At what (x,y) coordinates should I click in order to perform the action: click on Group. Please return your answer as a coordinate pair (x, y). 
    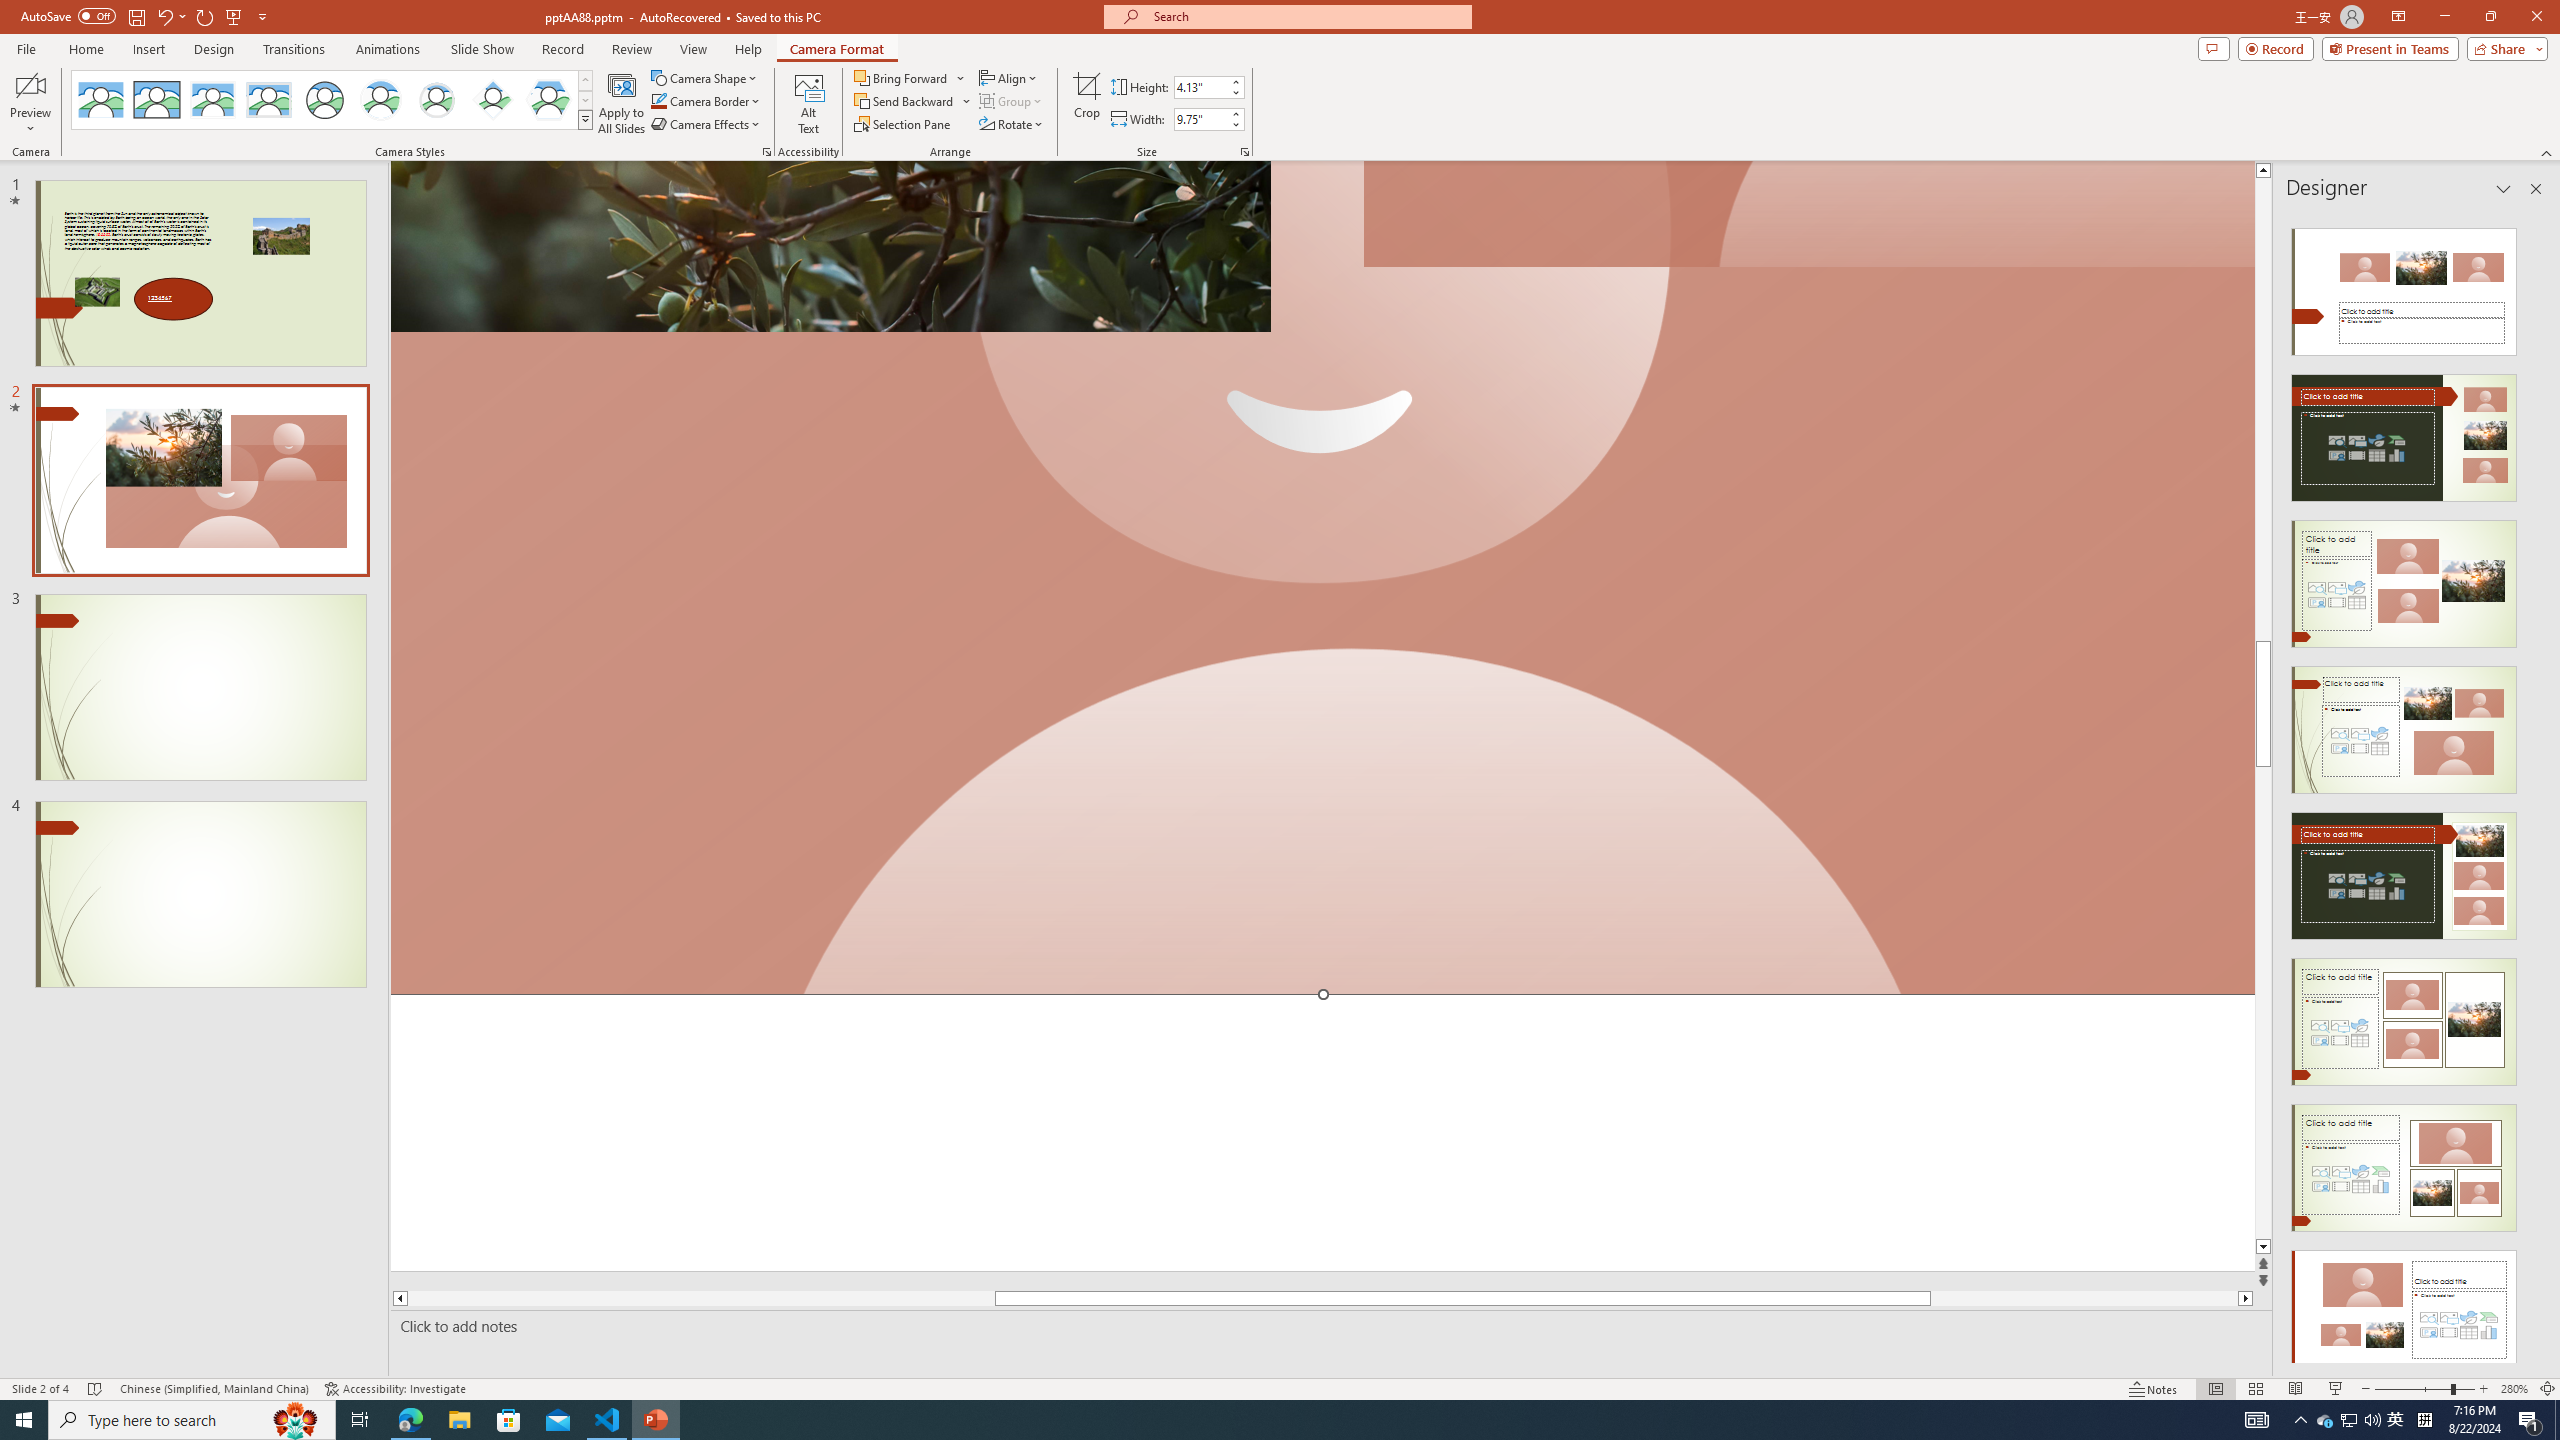
    Looking at the image, I should click on (1012, 100).